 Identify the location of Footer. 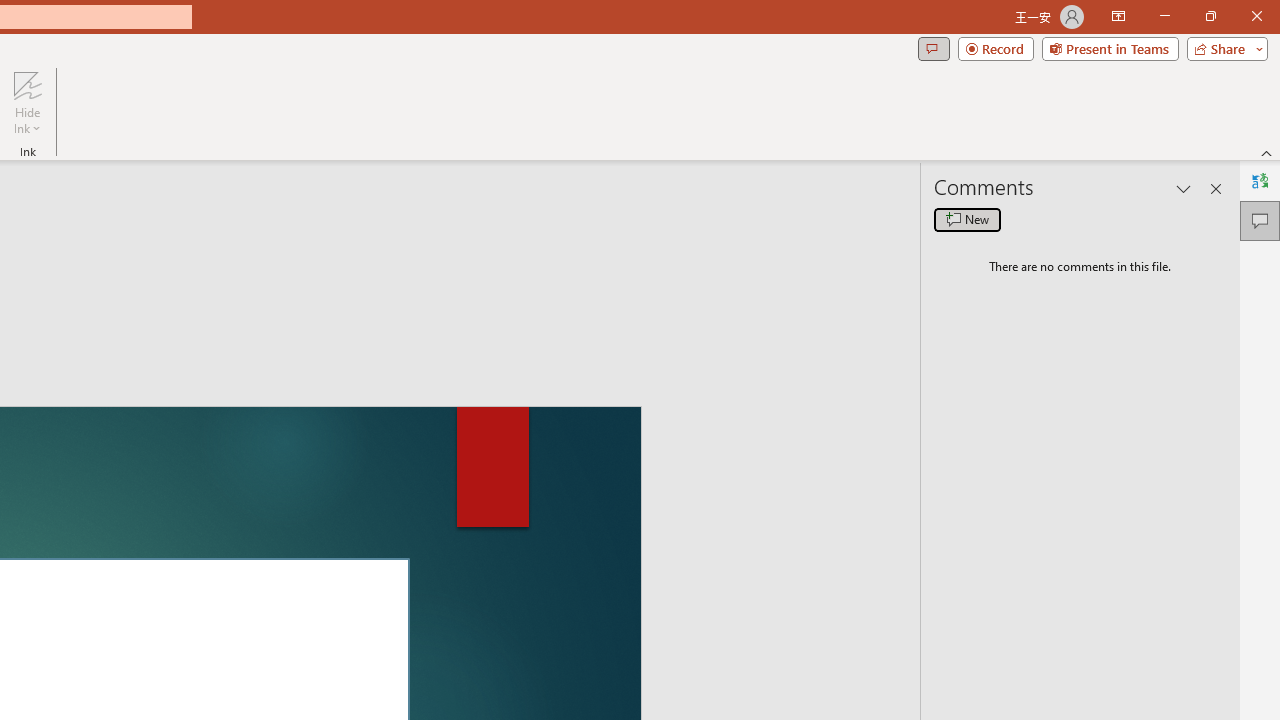
(158, 162).